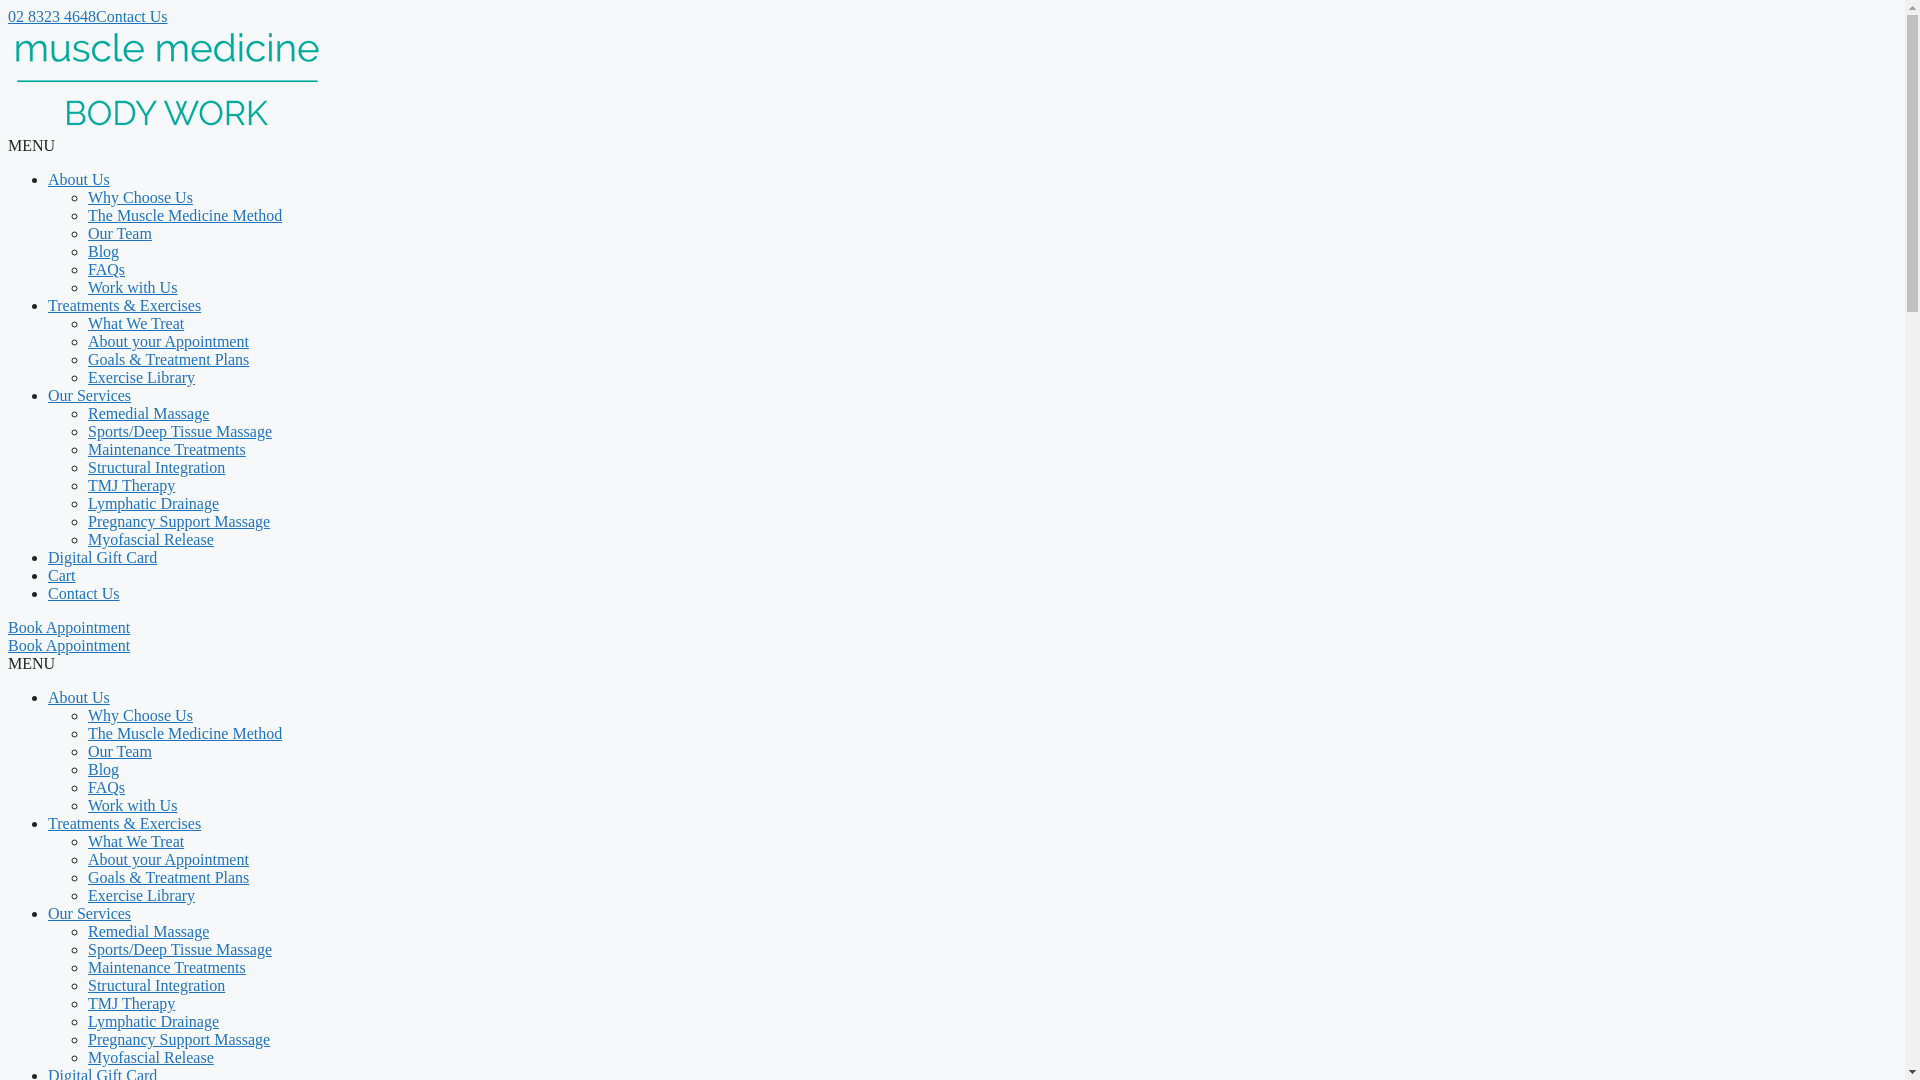 Image resolution: width=1920 pixels, height=1080 pixels. I want to click on Exercise Library, so click(142, 896).